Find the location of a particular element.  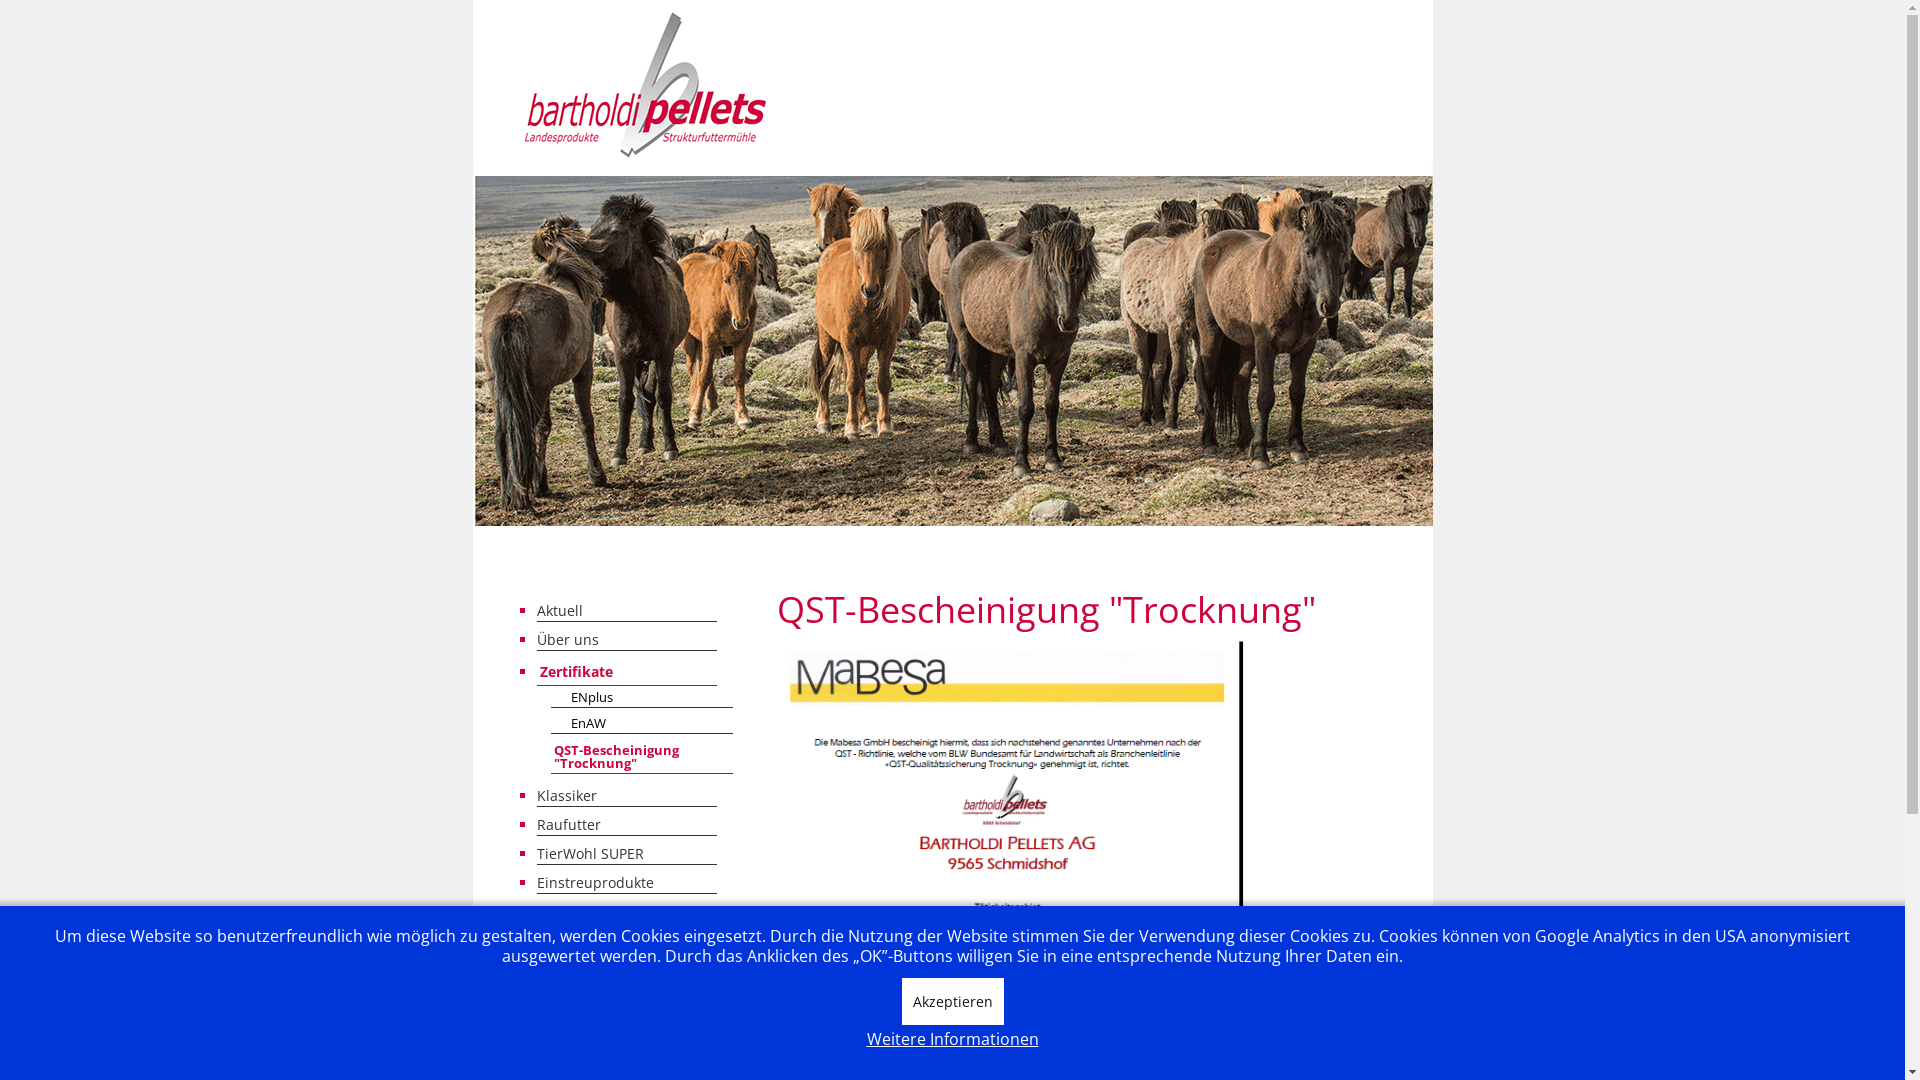

ENplus is located at coordinates (642, 698).